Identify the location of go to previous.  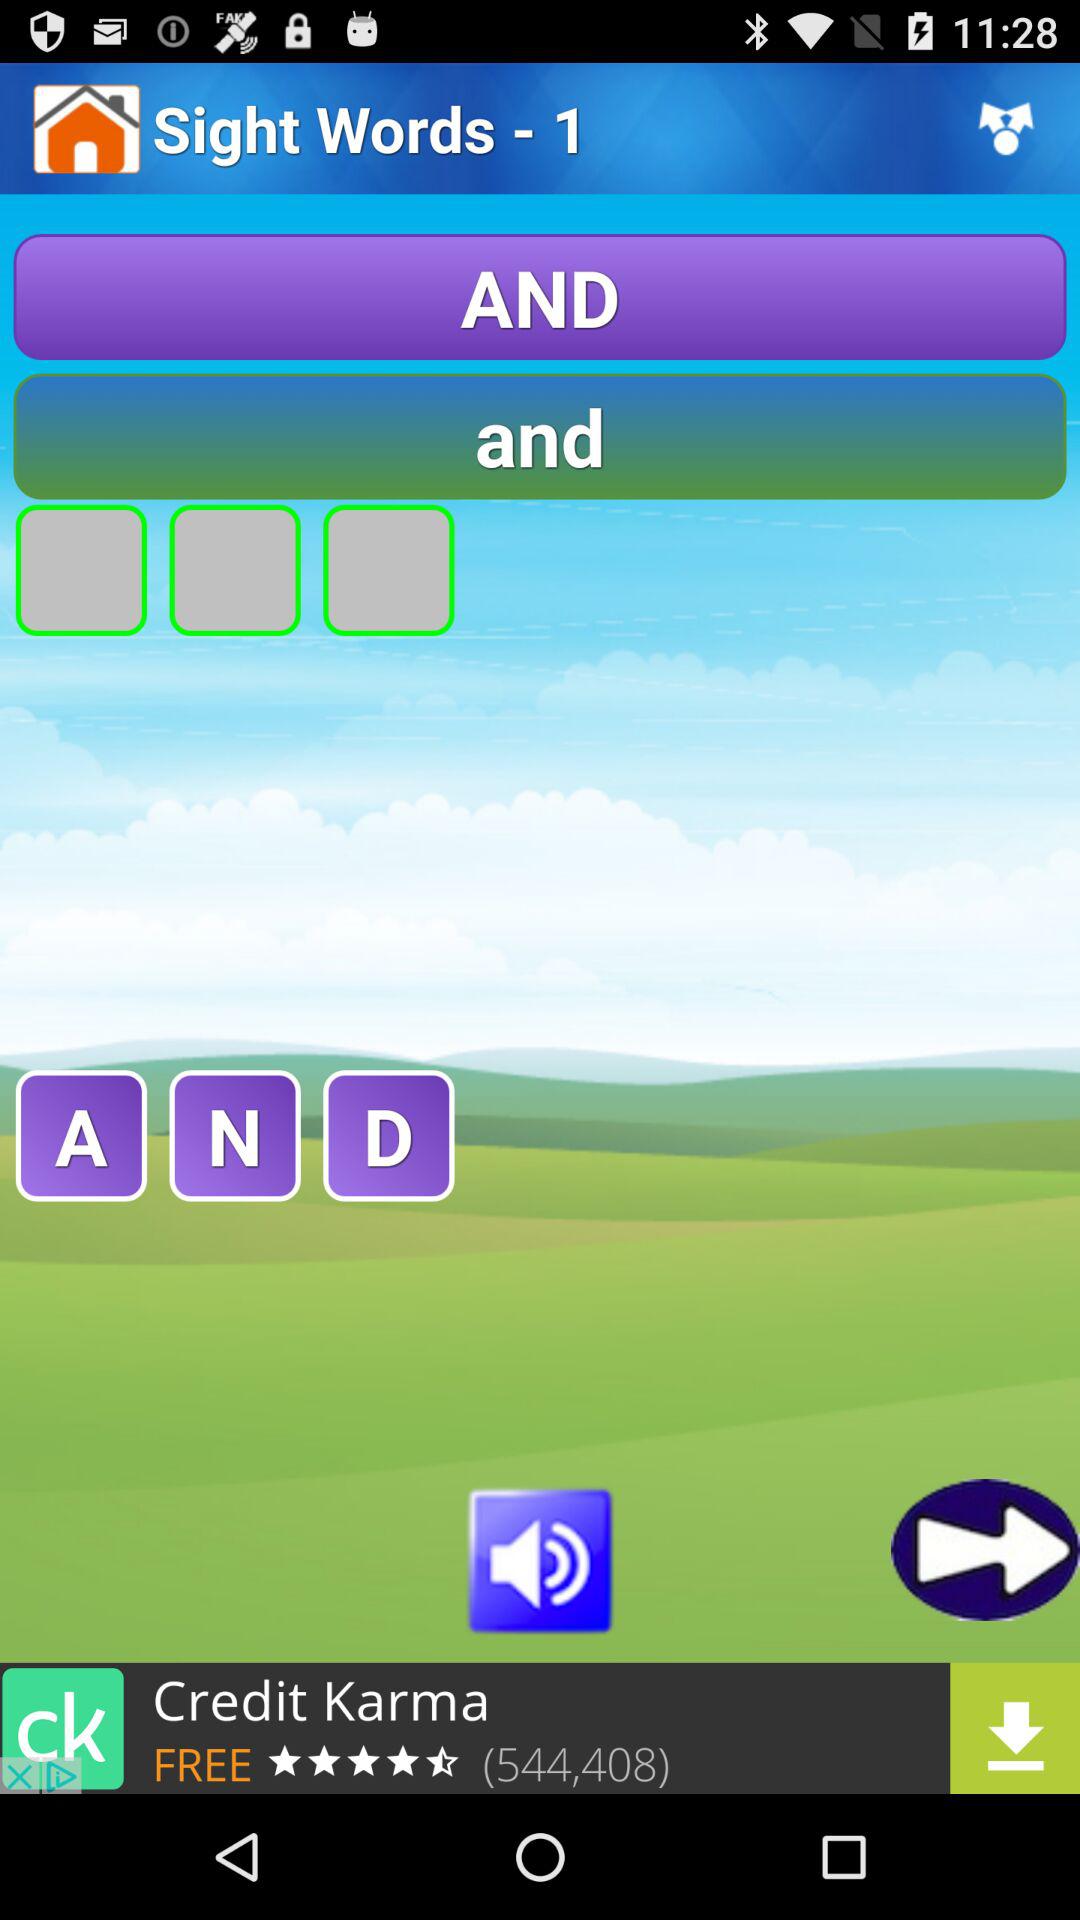
(986, 1550).